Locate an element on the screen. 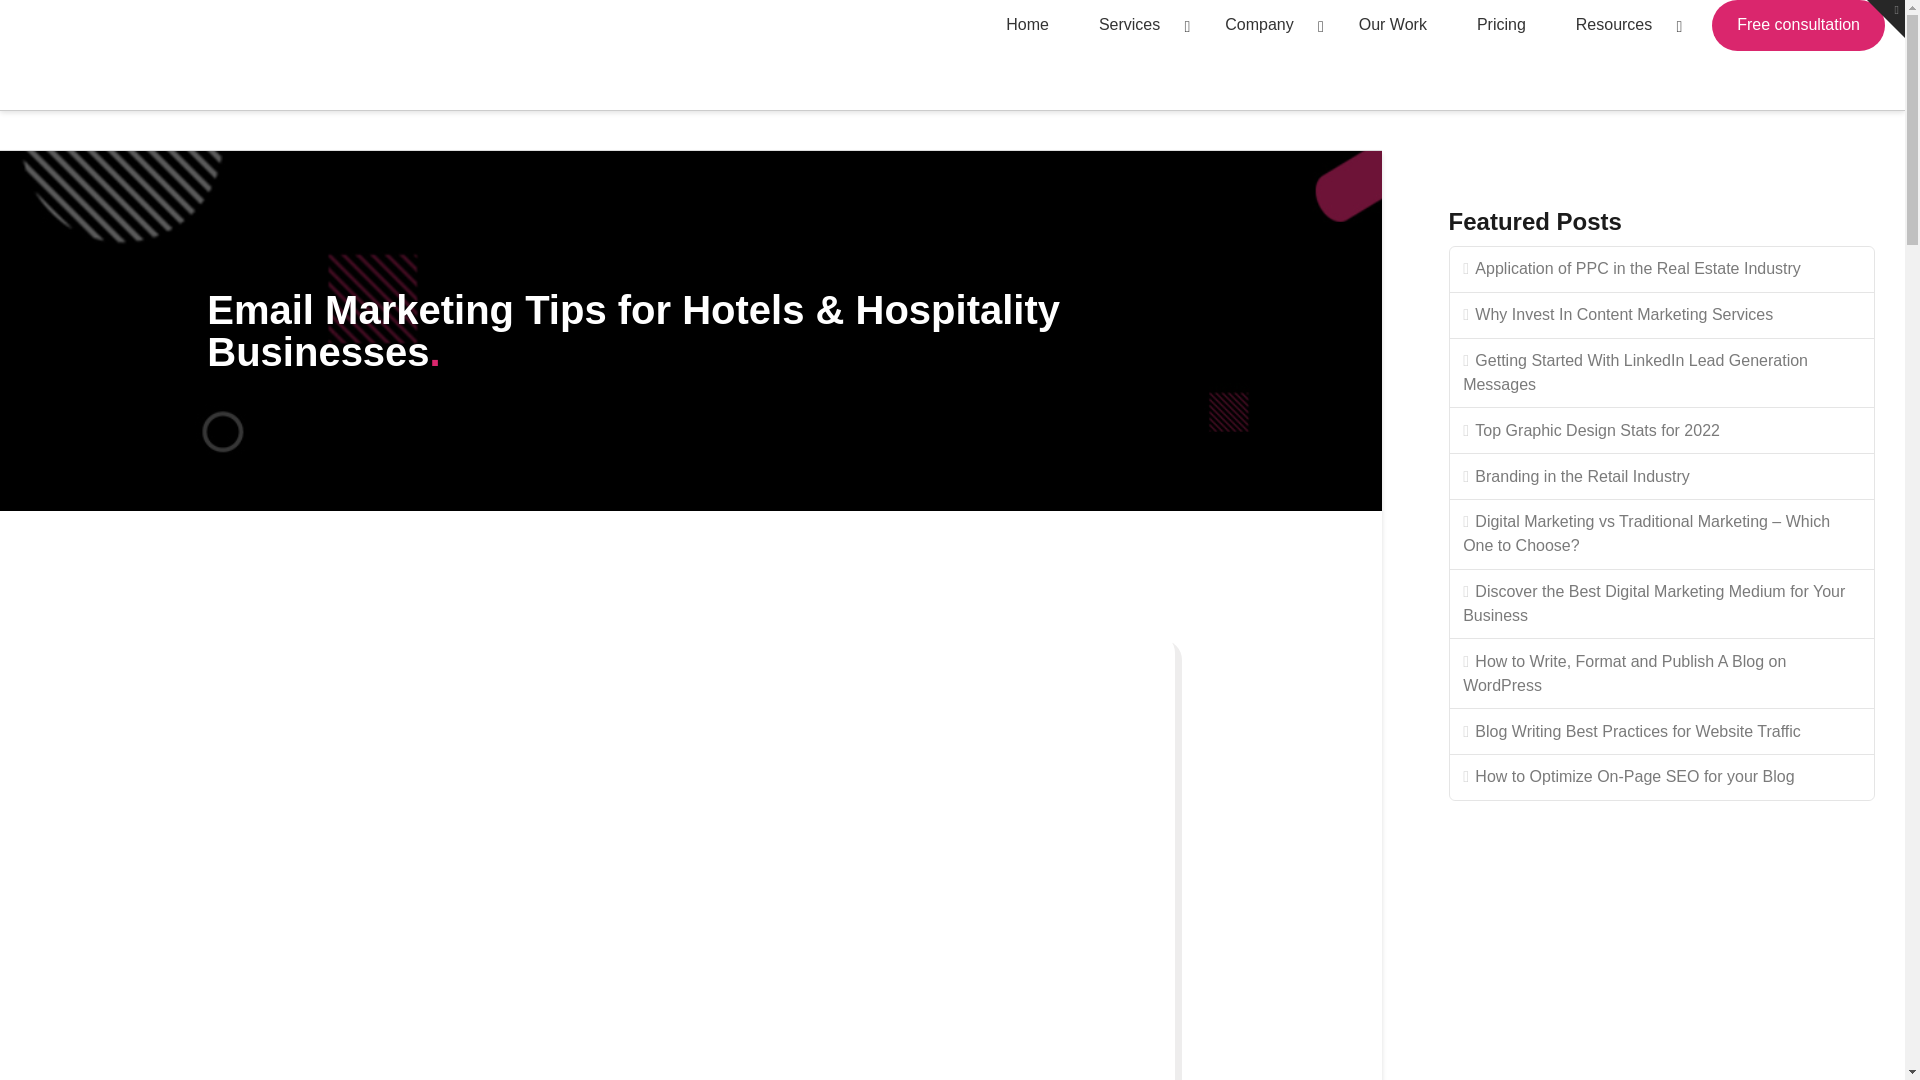 Image resolution: width=1920 pixels, height=1080 pixels. Free consultation is located at coordinates (1798, 25).